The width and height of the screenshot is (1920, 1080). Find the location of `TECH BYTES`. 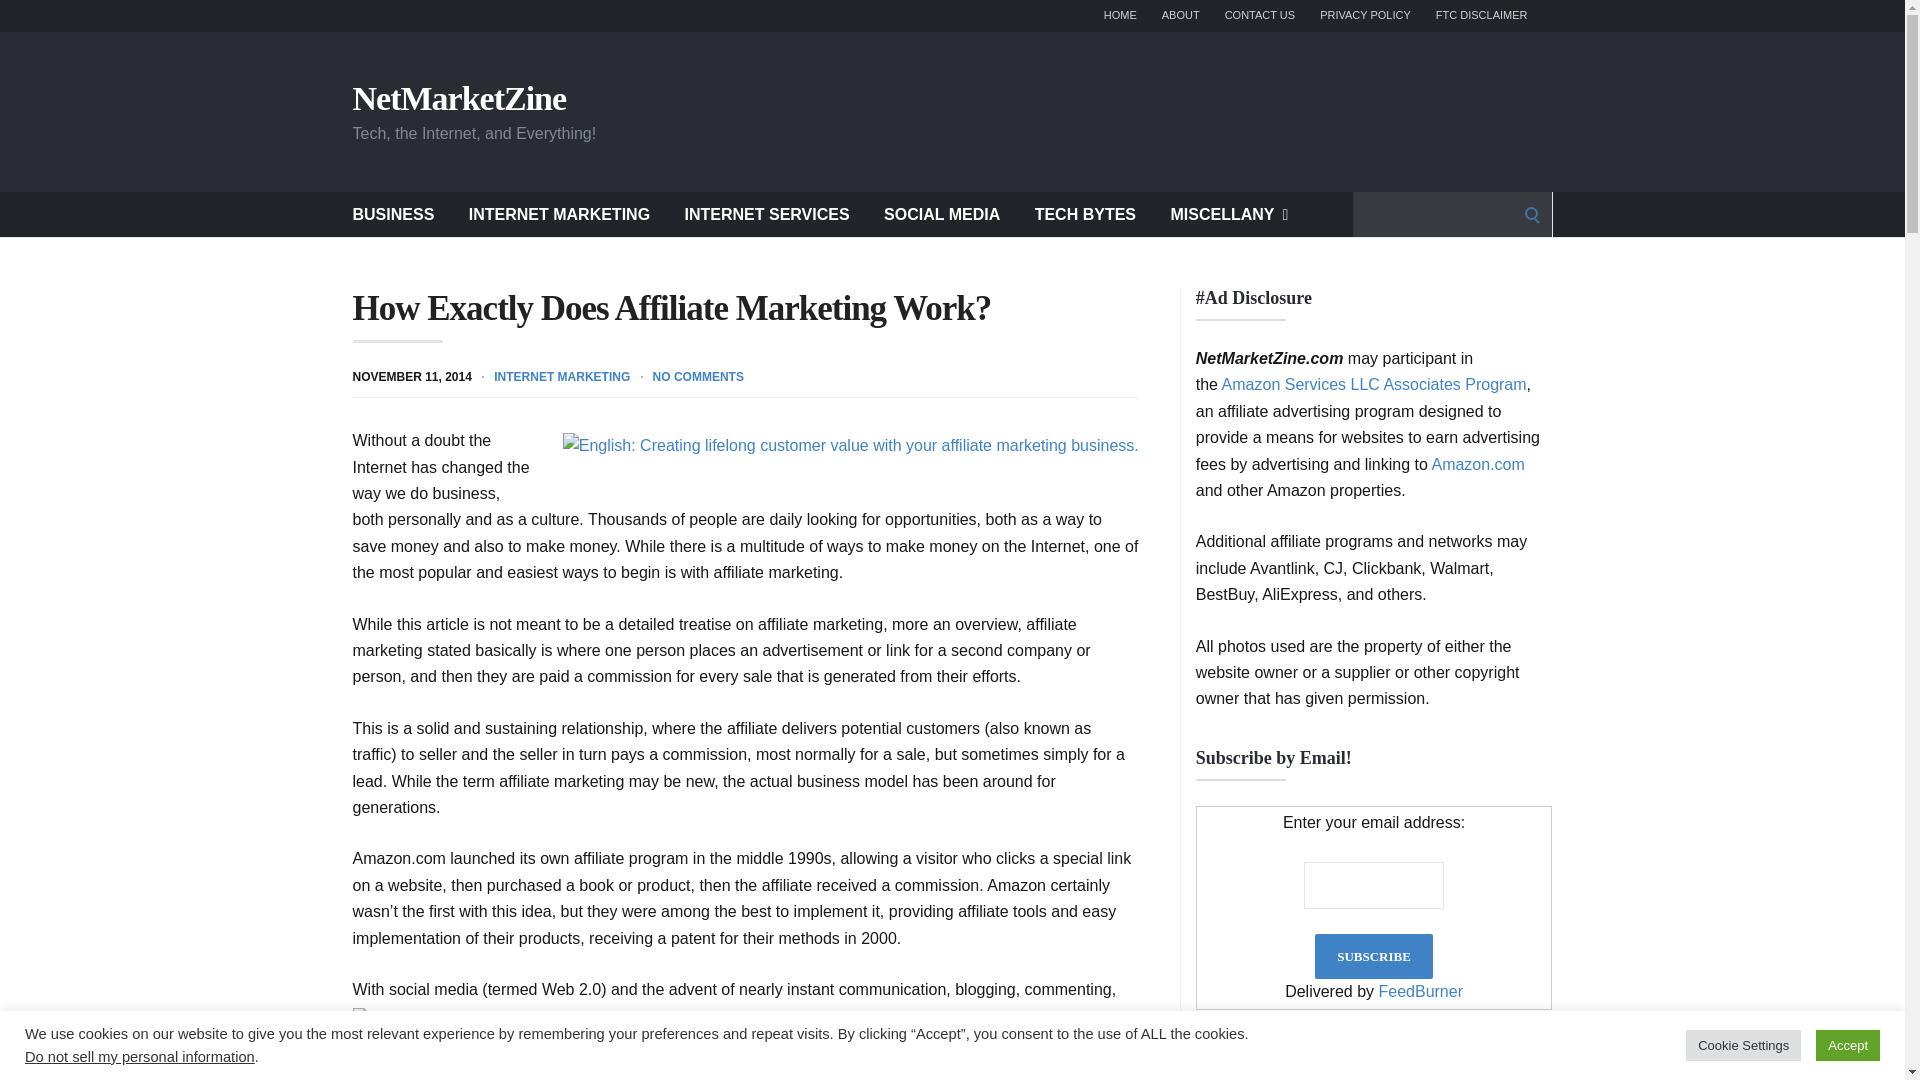

TECH BYTES is located at coordinates (1085, 214).